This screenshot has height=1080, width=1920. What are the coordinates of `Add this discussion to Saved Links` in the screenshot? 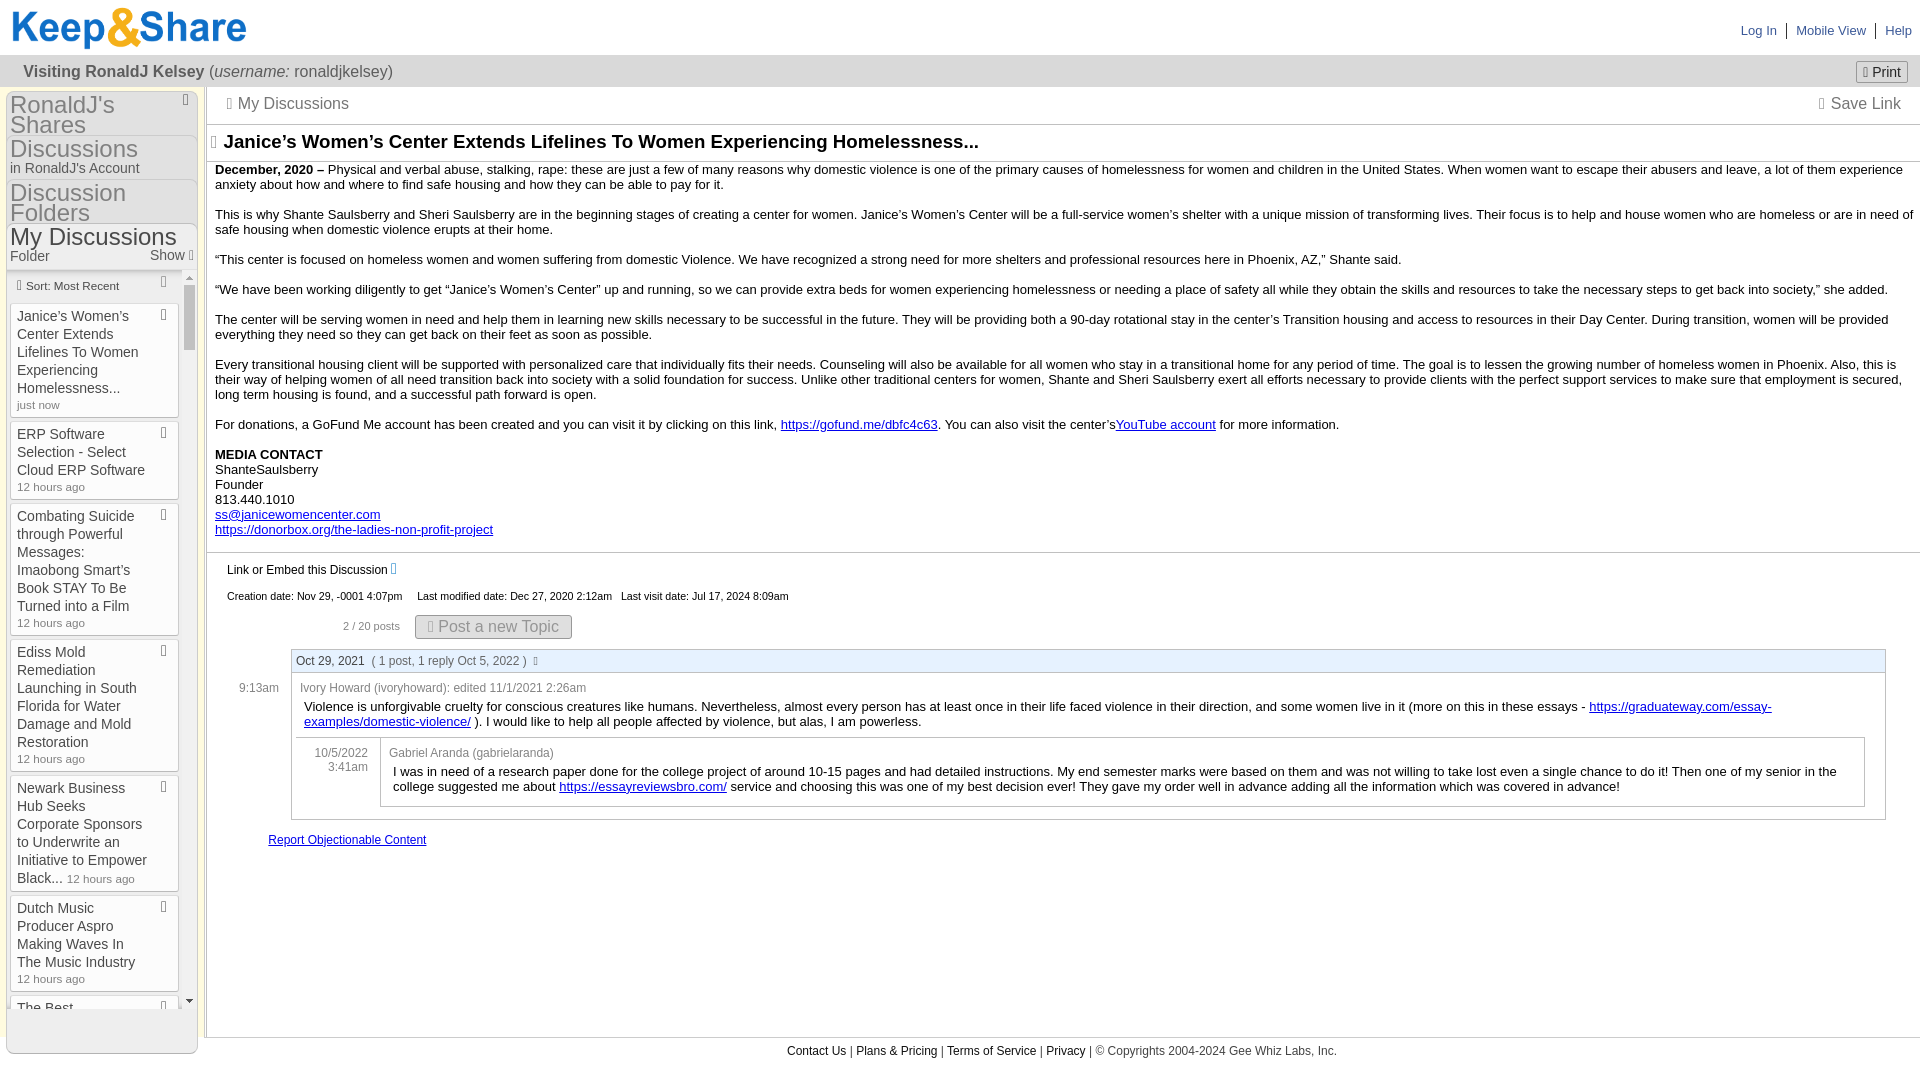 It's located at (102, 574).